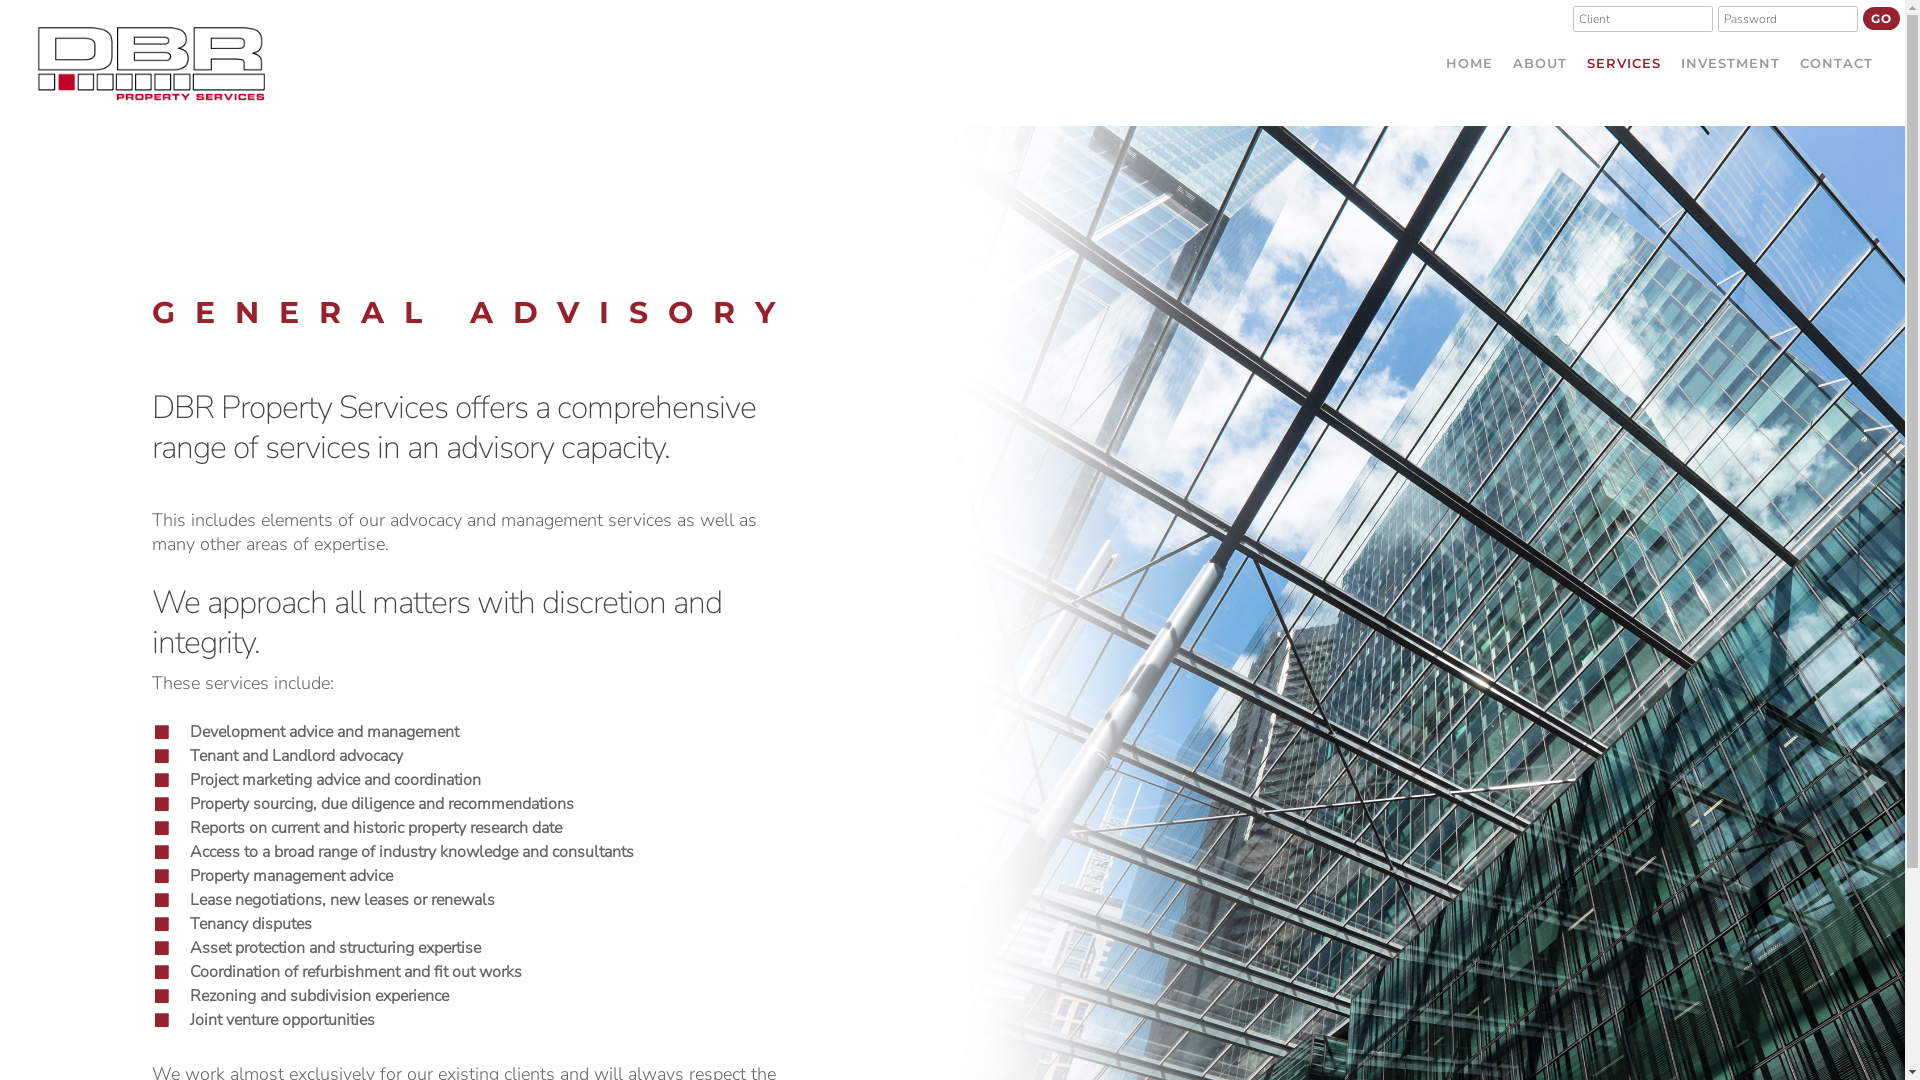 The image size is (1920, 1080). I want to click on SERVICES, so click(1624, 63).